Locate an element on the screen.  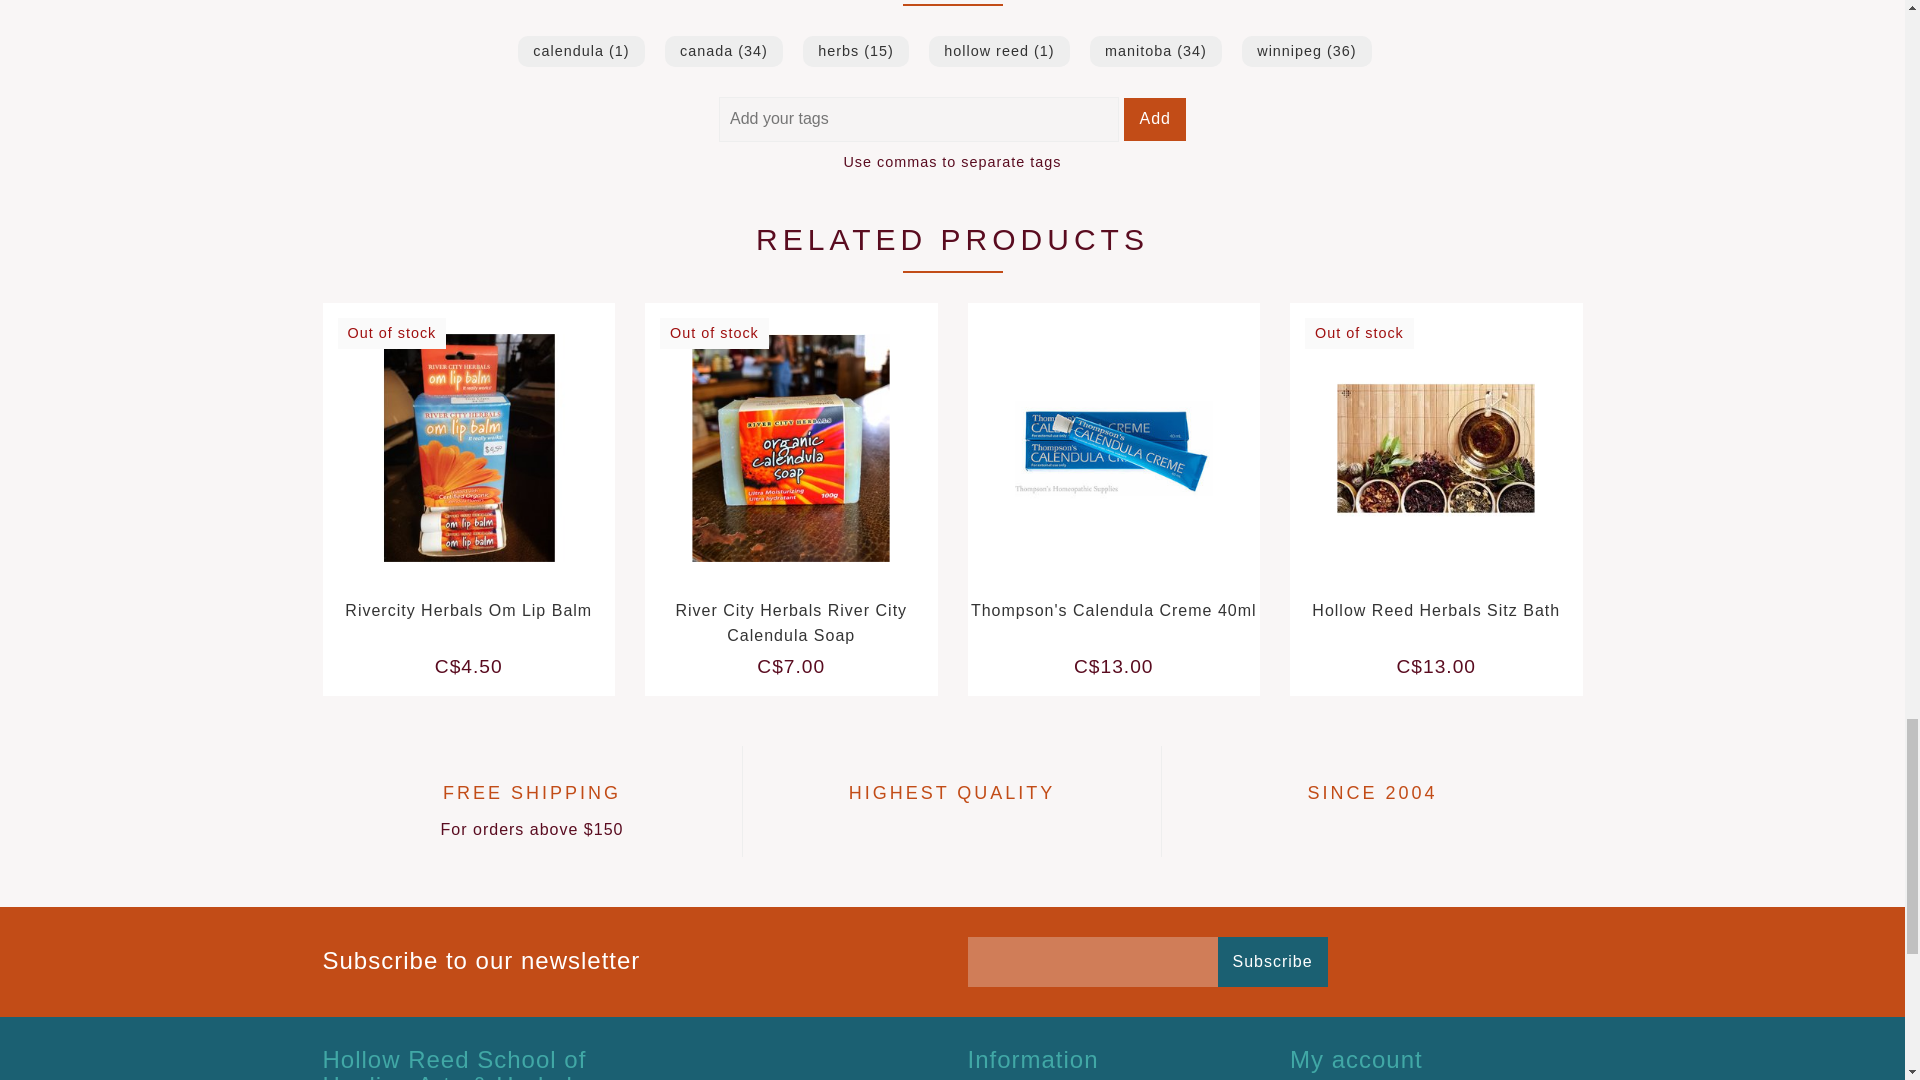
winnipeg is located at coordinates (1306, 50).